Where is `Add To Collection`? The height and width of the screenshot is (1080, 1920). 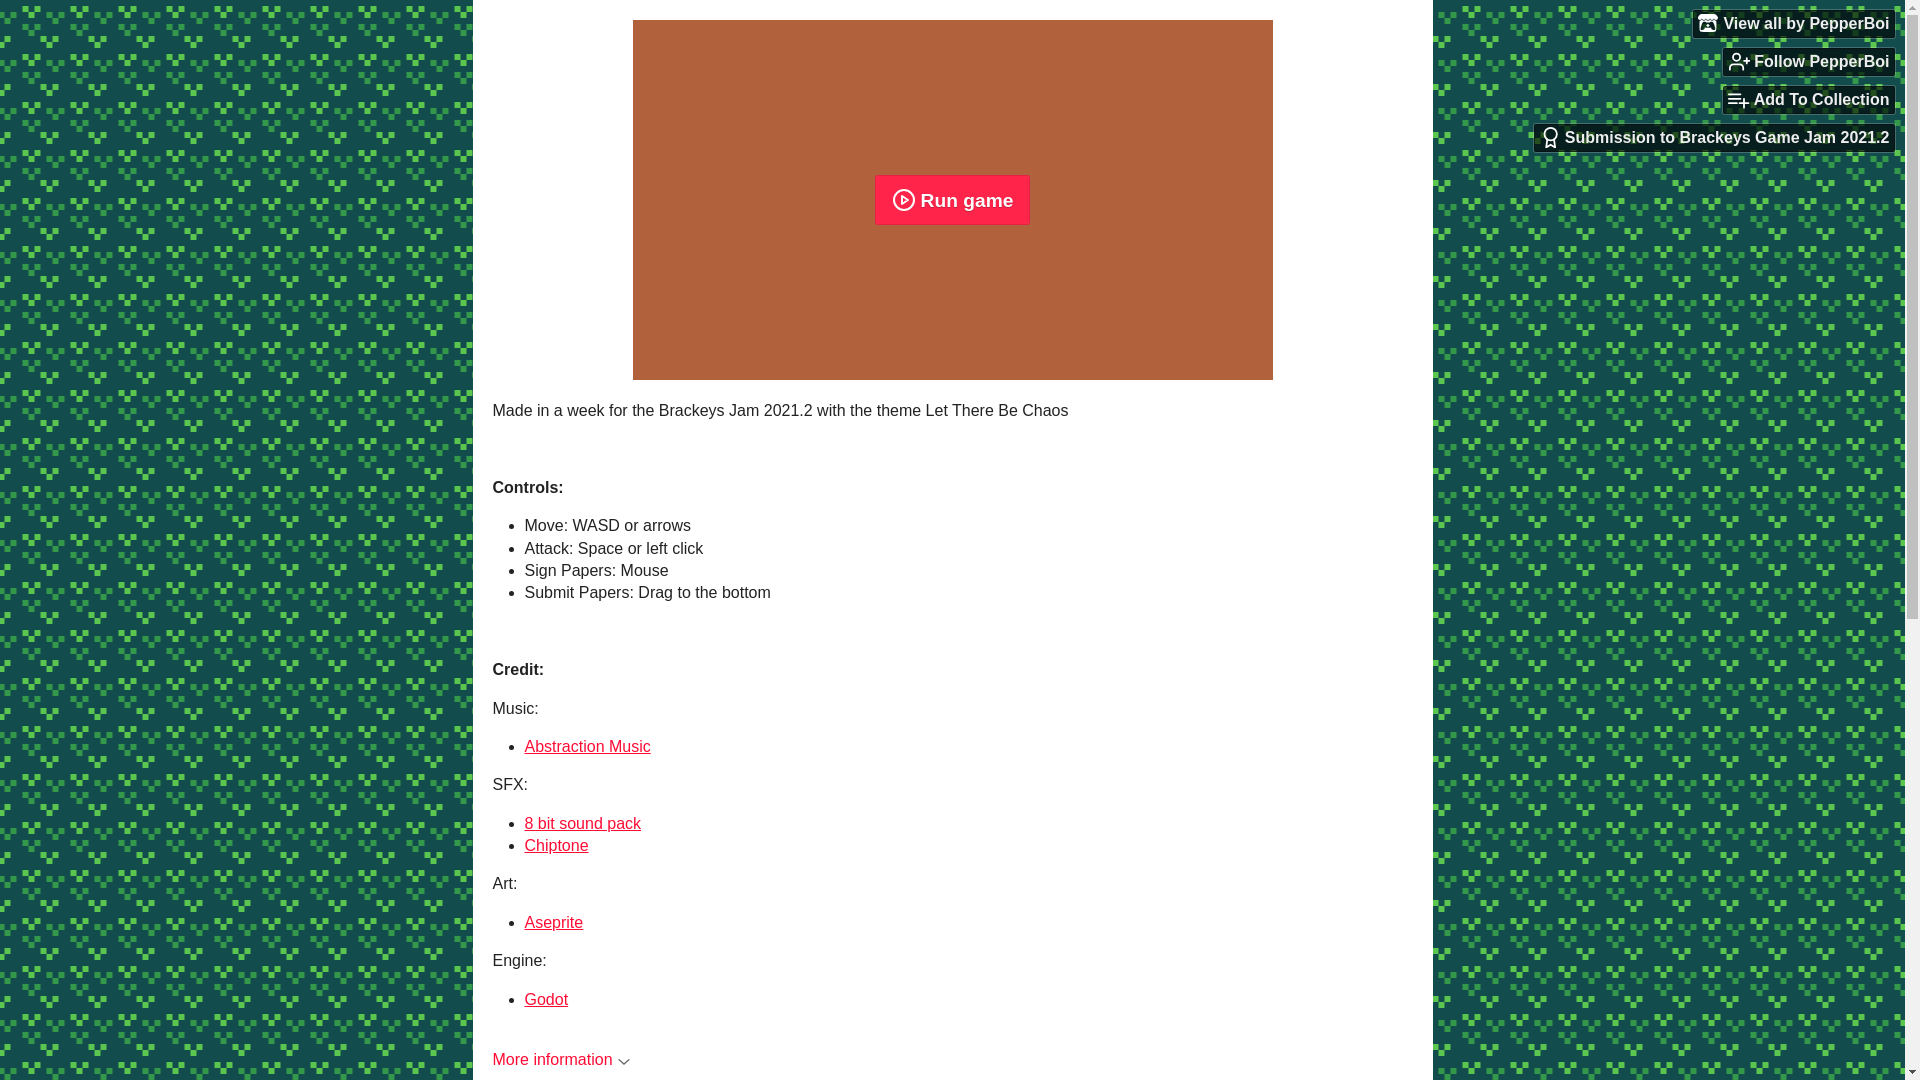
Add To Collection is located at coordinates (1808, 100).